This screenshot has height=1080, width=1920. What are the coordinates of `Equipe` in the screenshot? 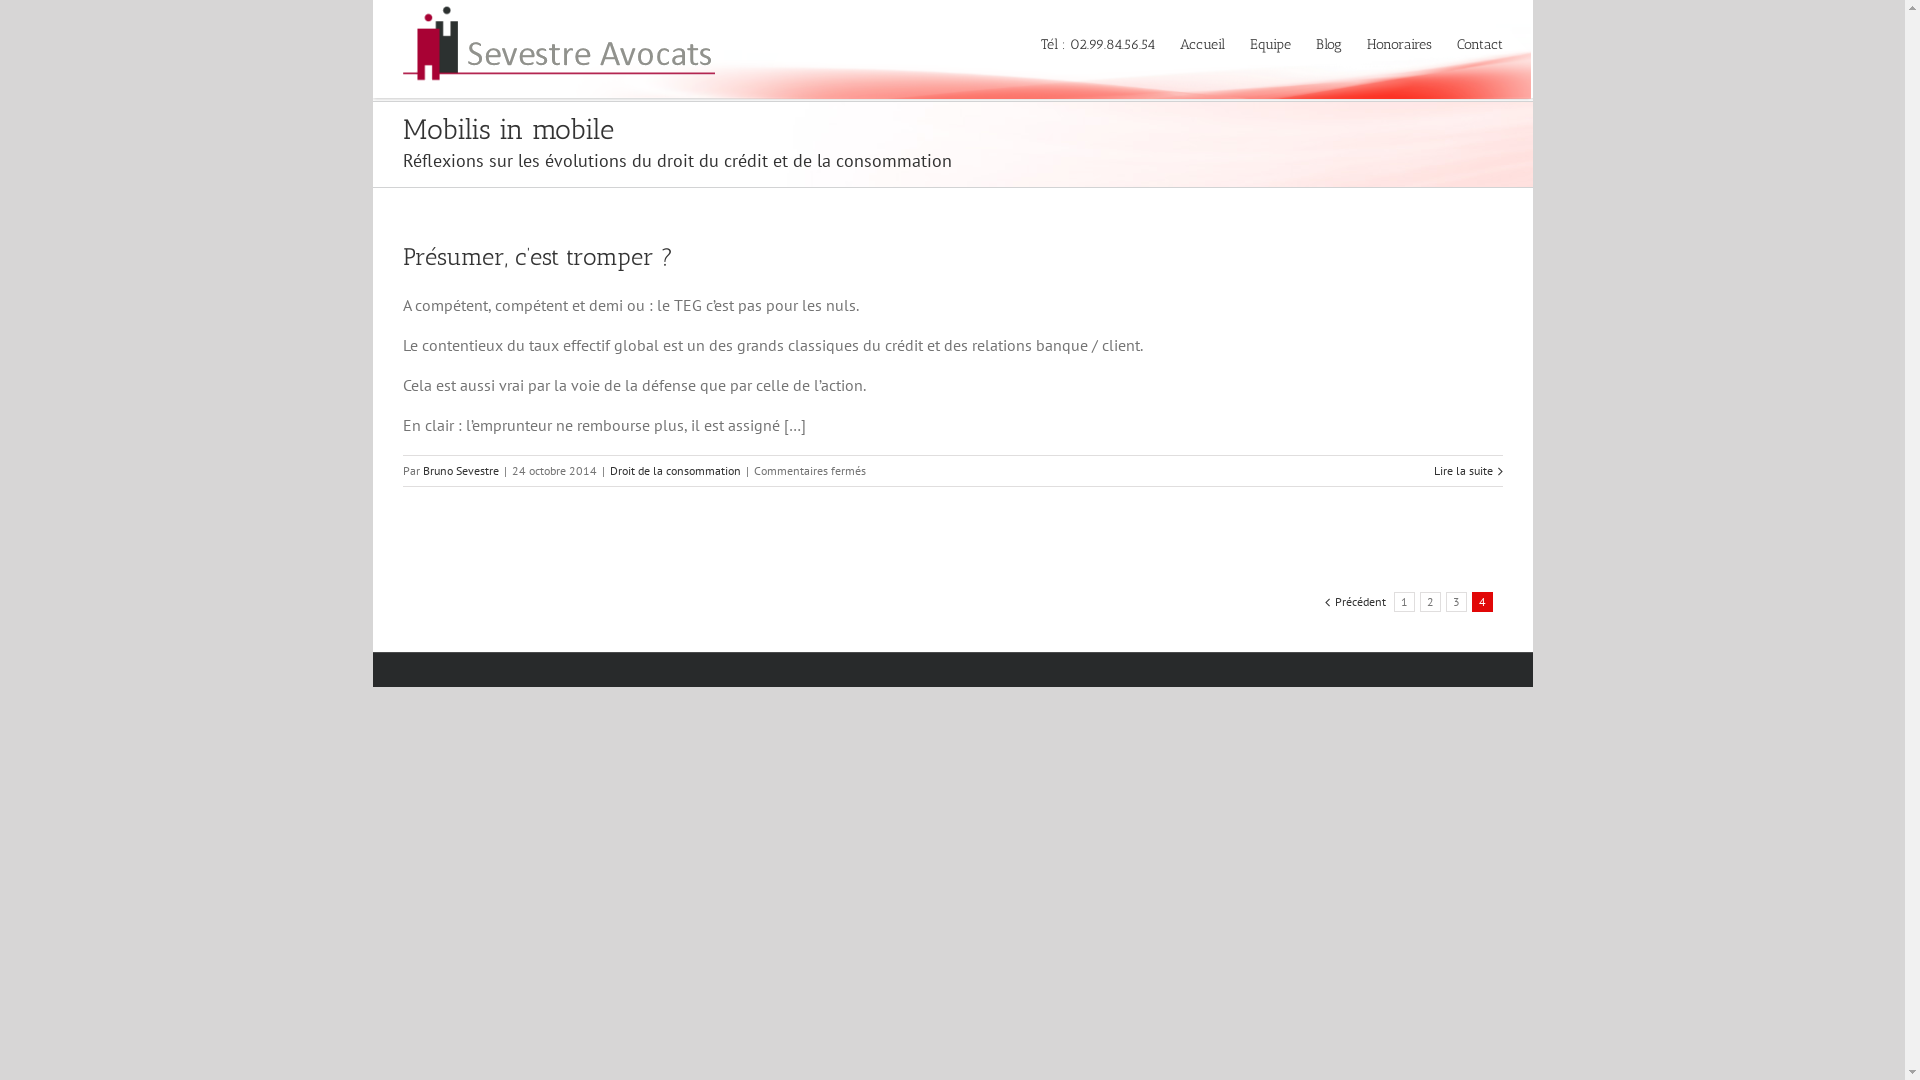 It's located at (1270, 43).